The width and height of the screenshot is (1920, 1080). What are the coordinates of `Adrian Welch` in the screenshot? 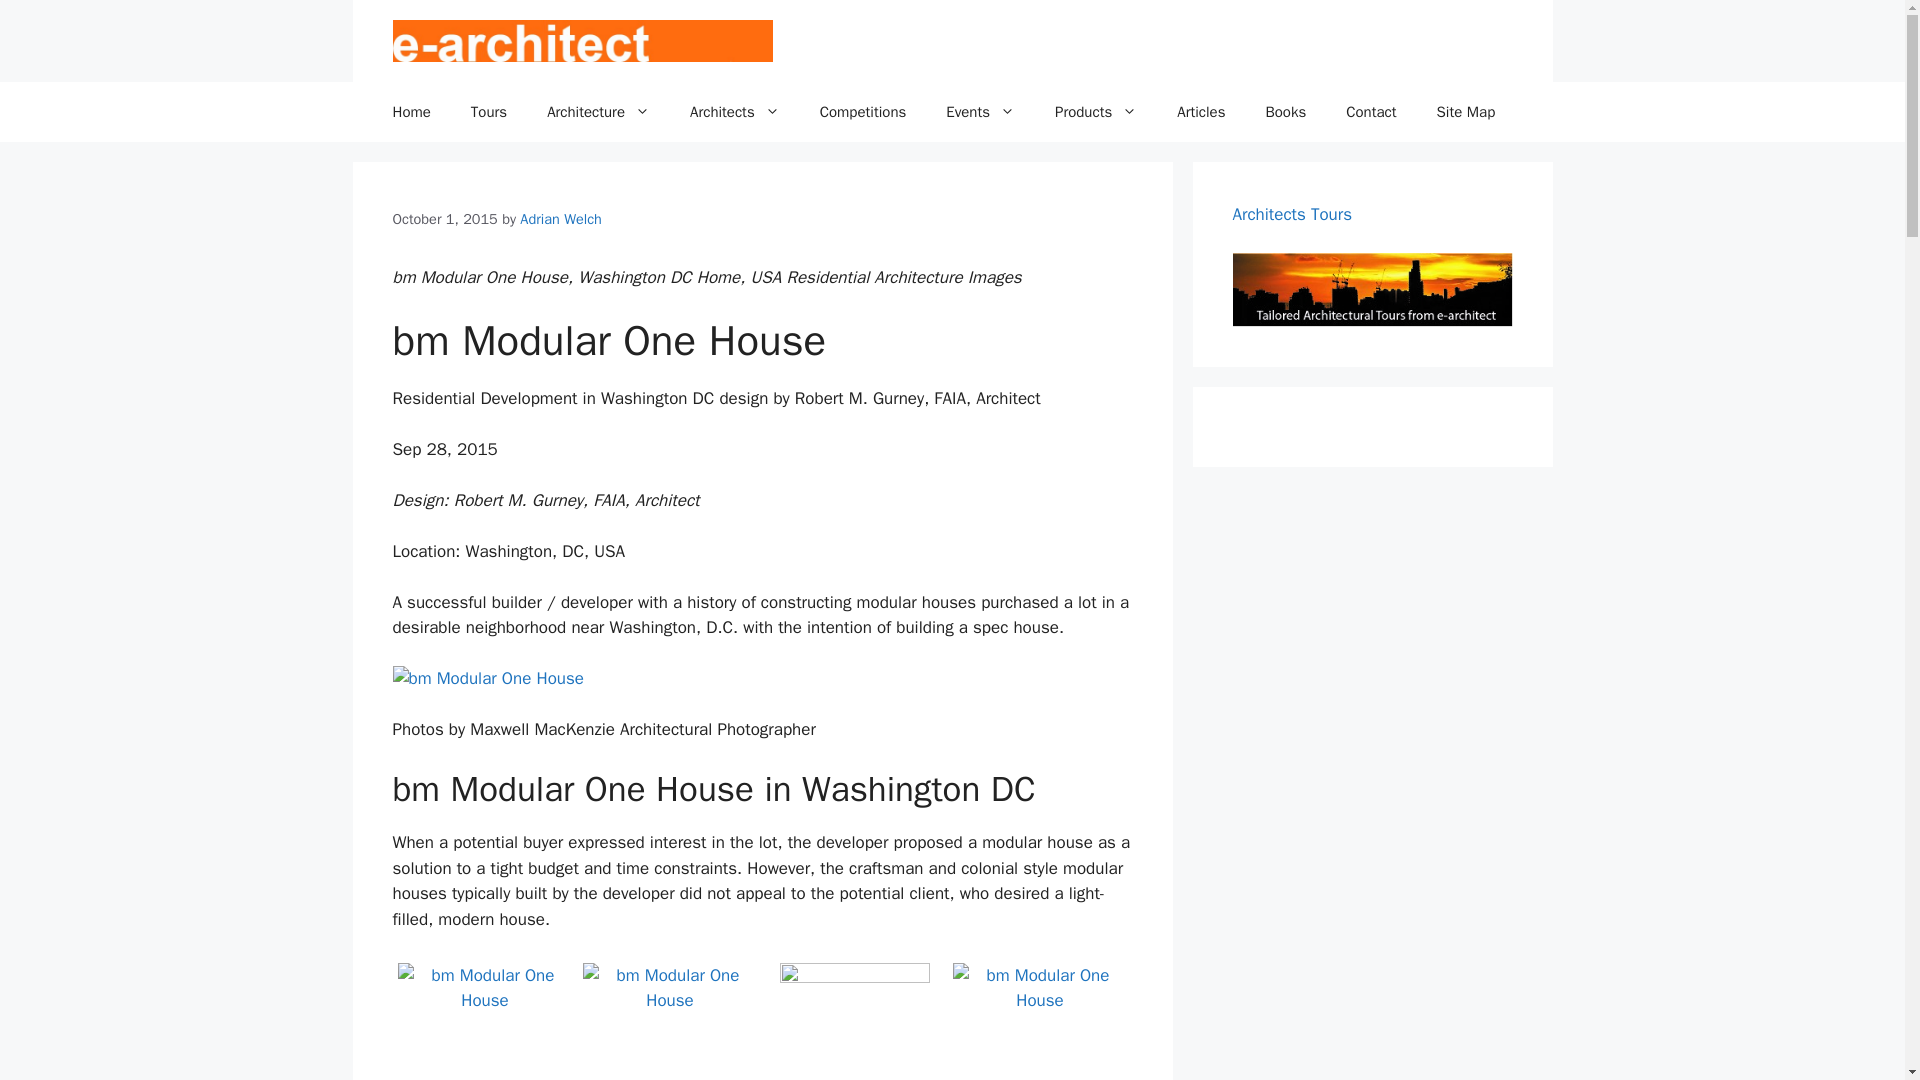 It's located at (561, 218).